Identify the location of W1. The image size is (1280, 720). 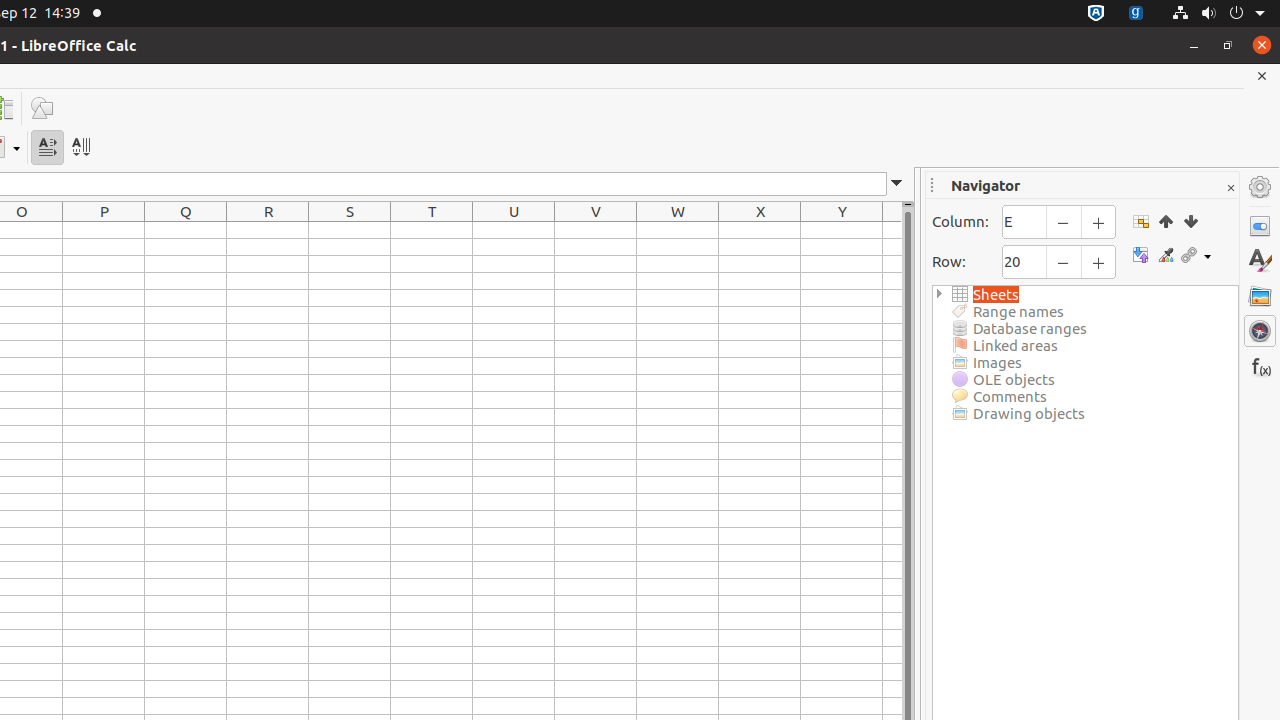
(678, 230).